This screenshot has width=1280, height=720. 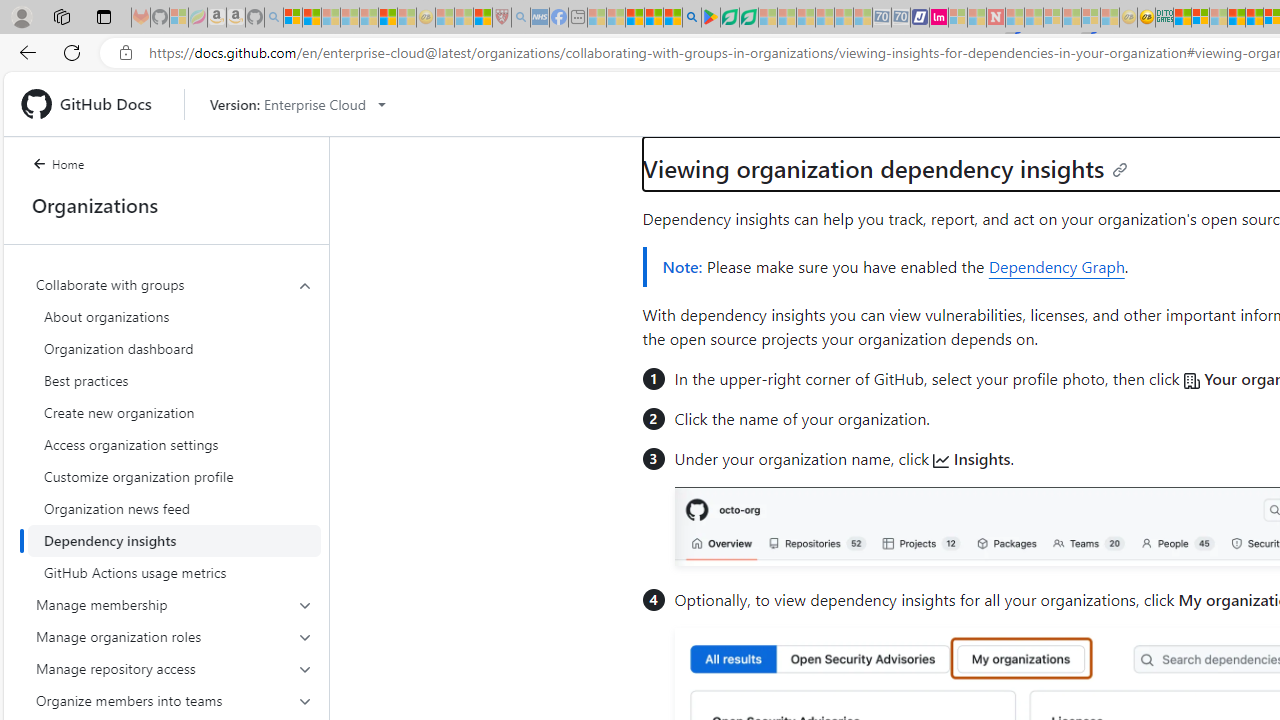 What do you see at coordinates (174, 428) in the screenshot?
I see `Collaborate with groups` at bounding box center [174, 428].